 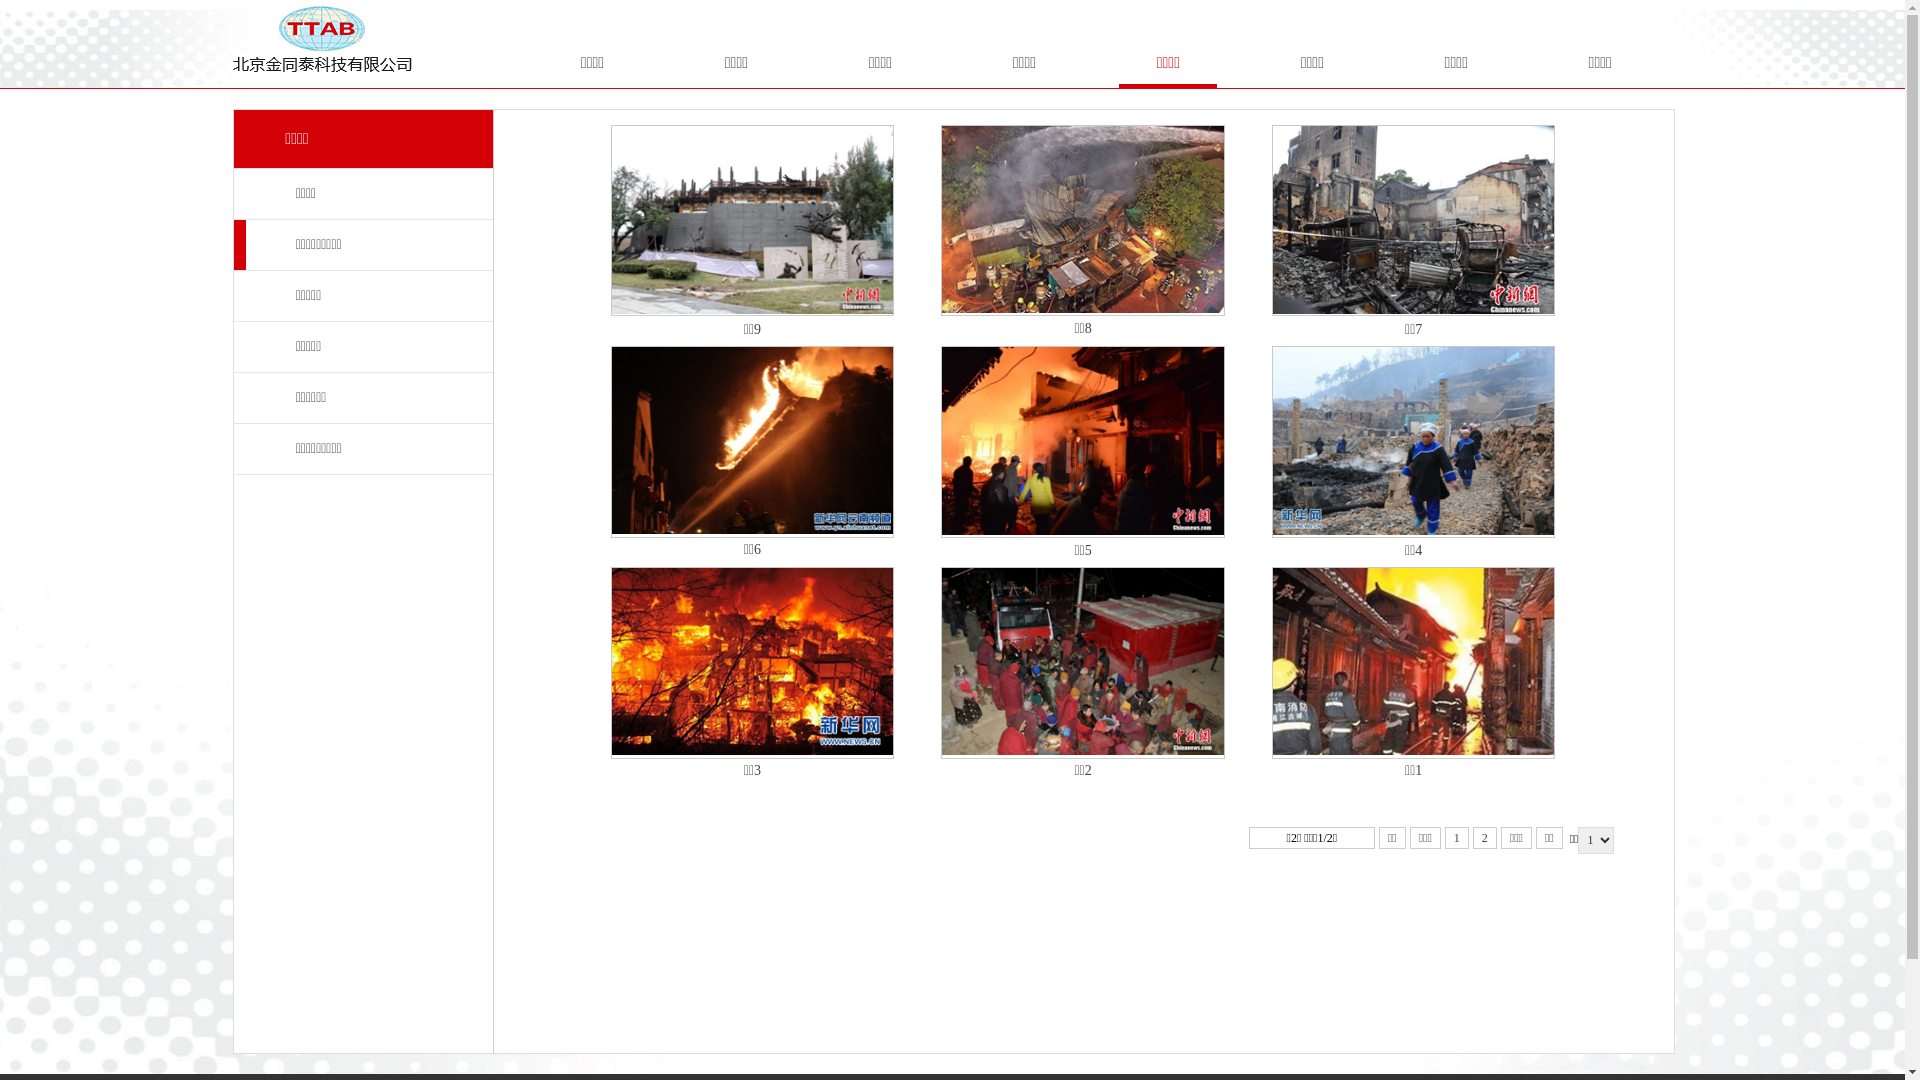 What do you see at coordinates (1485, 838) in the screenshot?
I see `2` at bounding box center [1485, 838].